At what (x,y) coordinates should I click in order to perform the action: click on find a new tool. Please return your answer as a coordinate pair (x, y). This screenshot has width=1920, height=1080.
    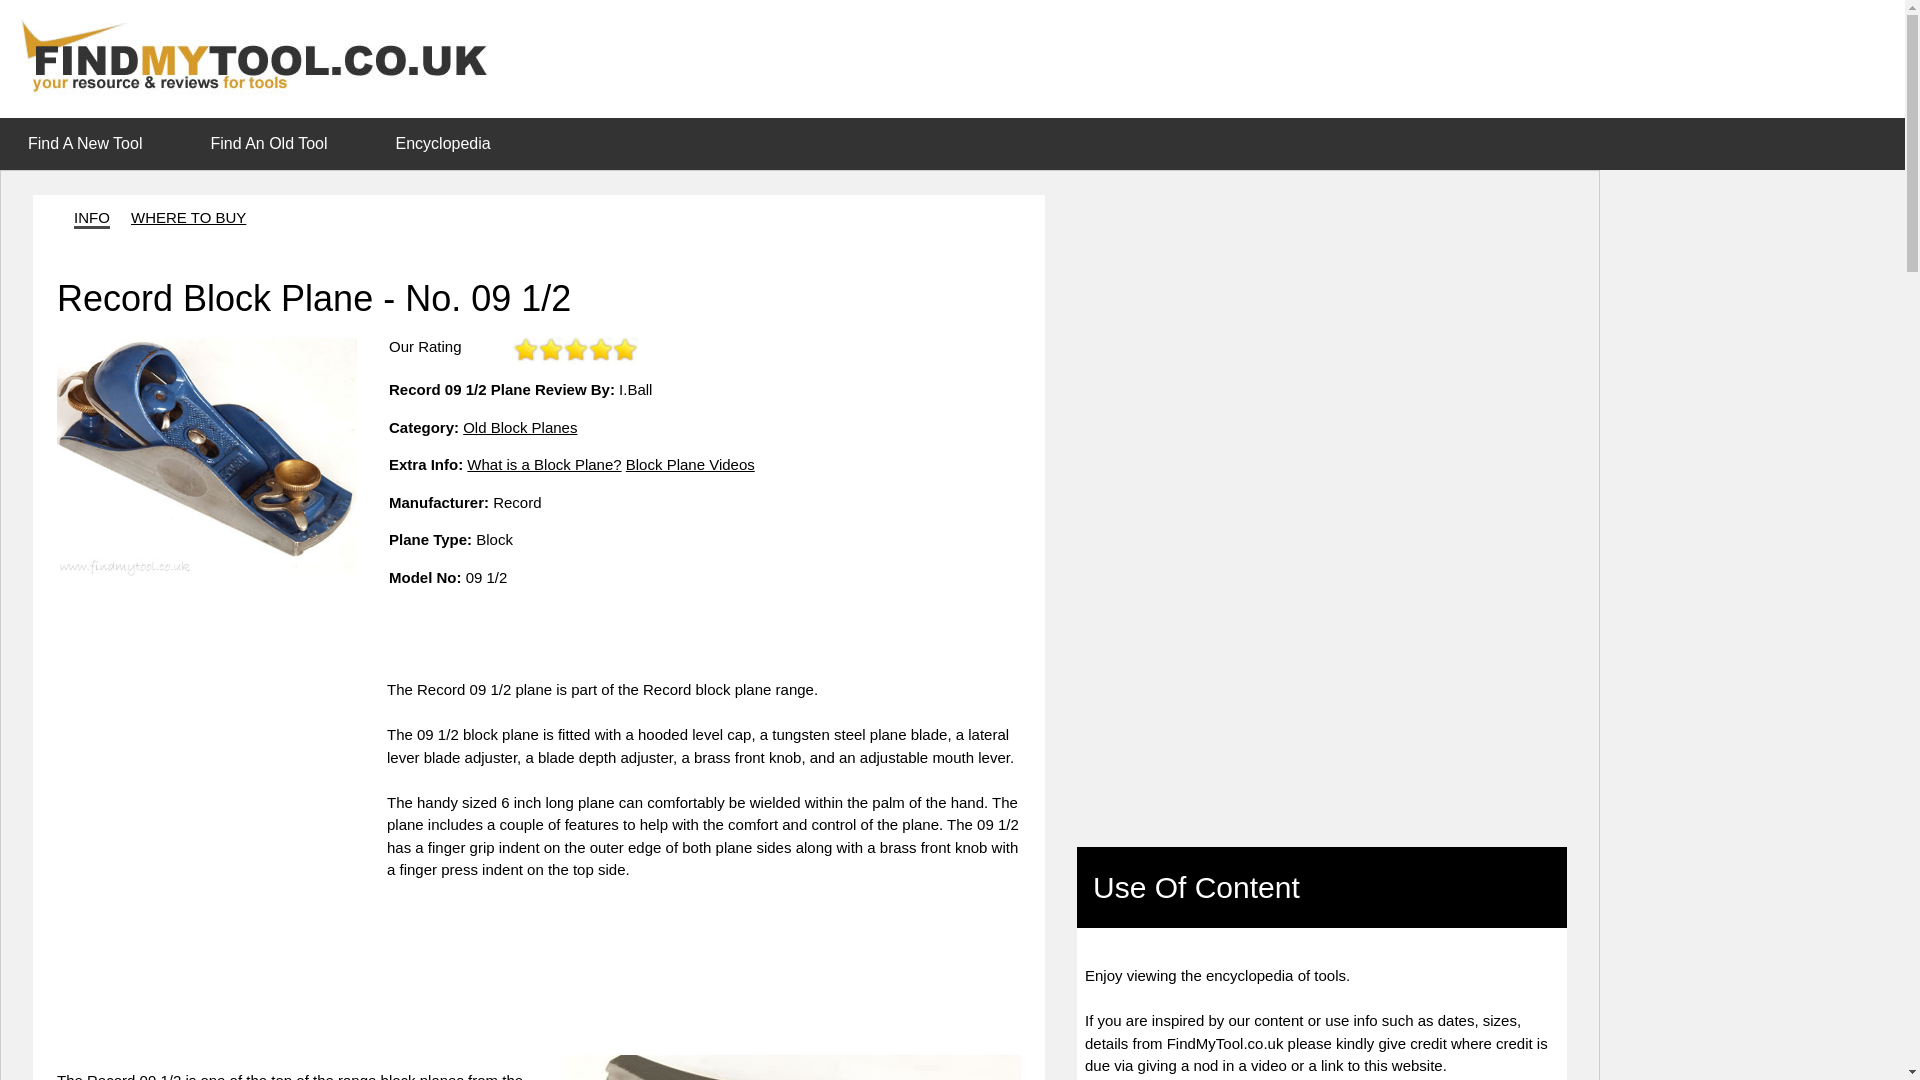
    Looking at the image, I should click on (84, 144).